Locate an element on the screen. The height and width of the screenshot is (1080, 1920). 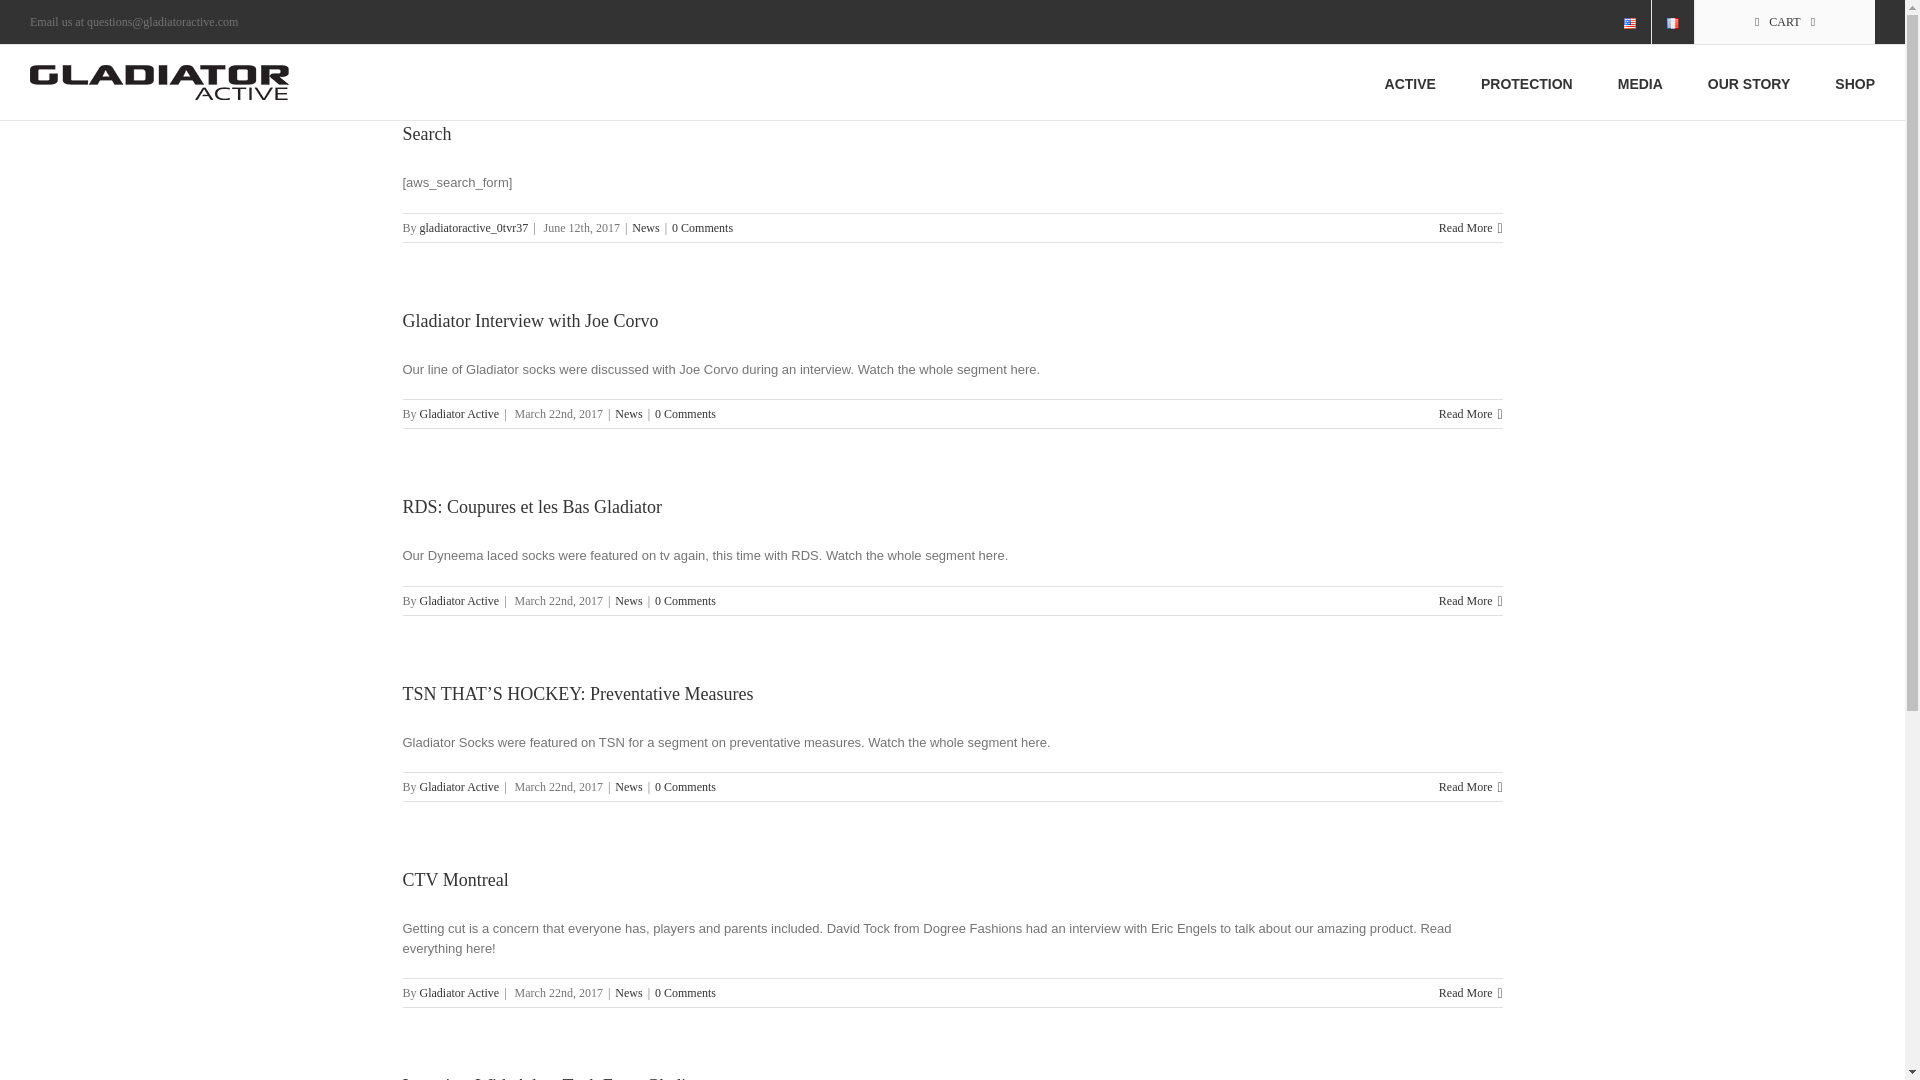
Search is located at coordinates (426, 134).